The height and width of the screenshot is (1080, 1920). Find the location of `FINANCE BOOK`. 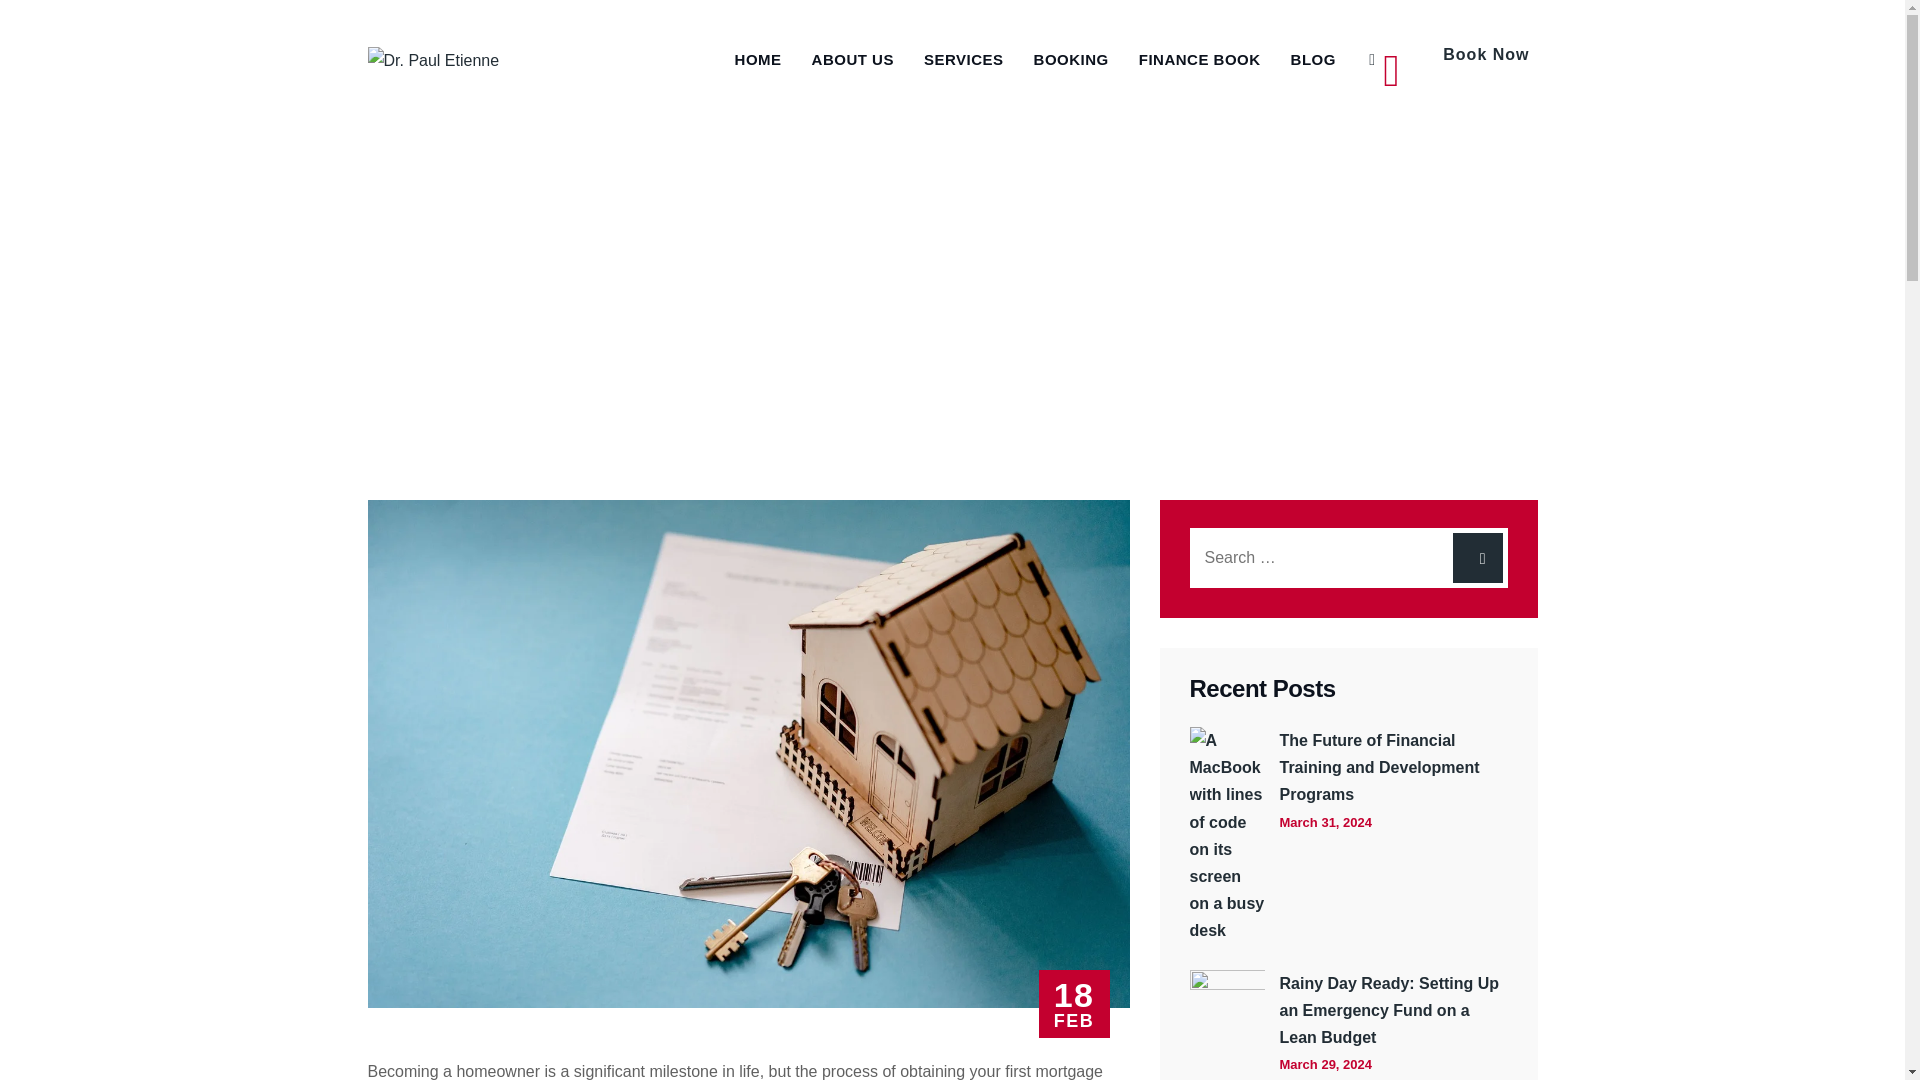

FINANCE BOOK is located at coordinates (1200, 60).